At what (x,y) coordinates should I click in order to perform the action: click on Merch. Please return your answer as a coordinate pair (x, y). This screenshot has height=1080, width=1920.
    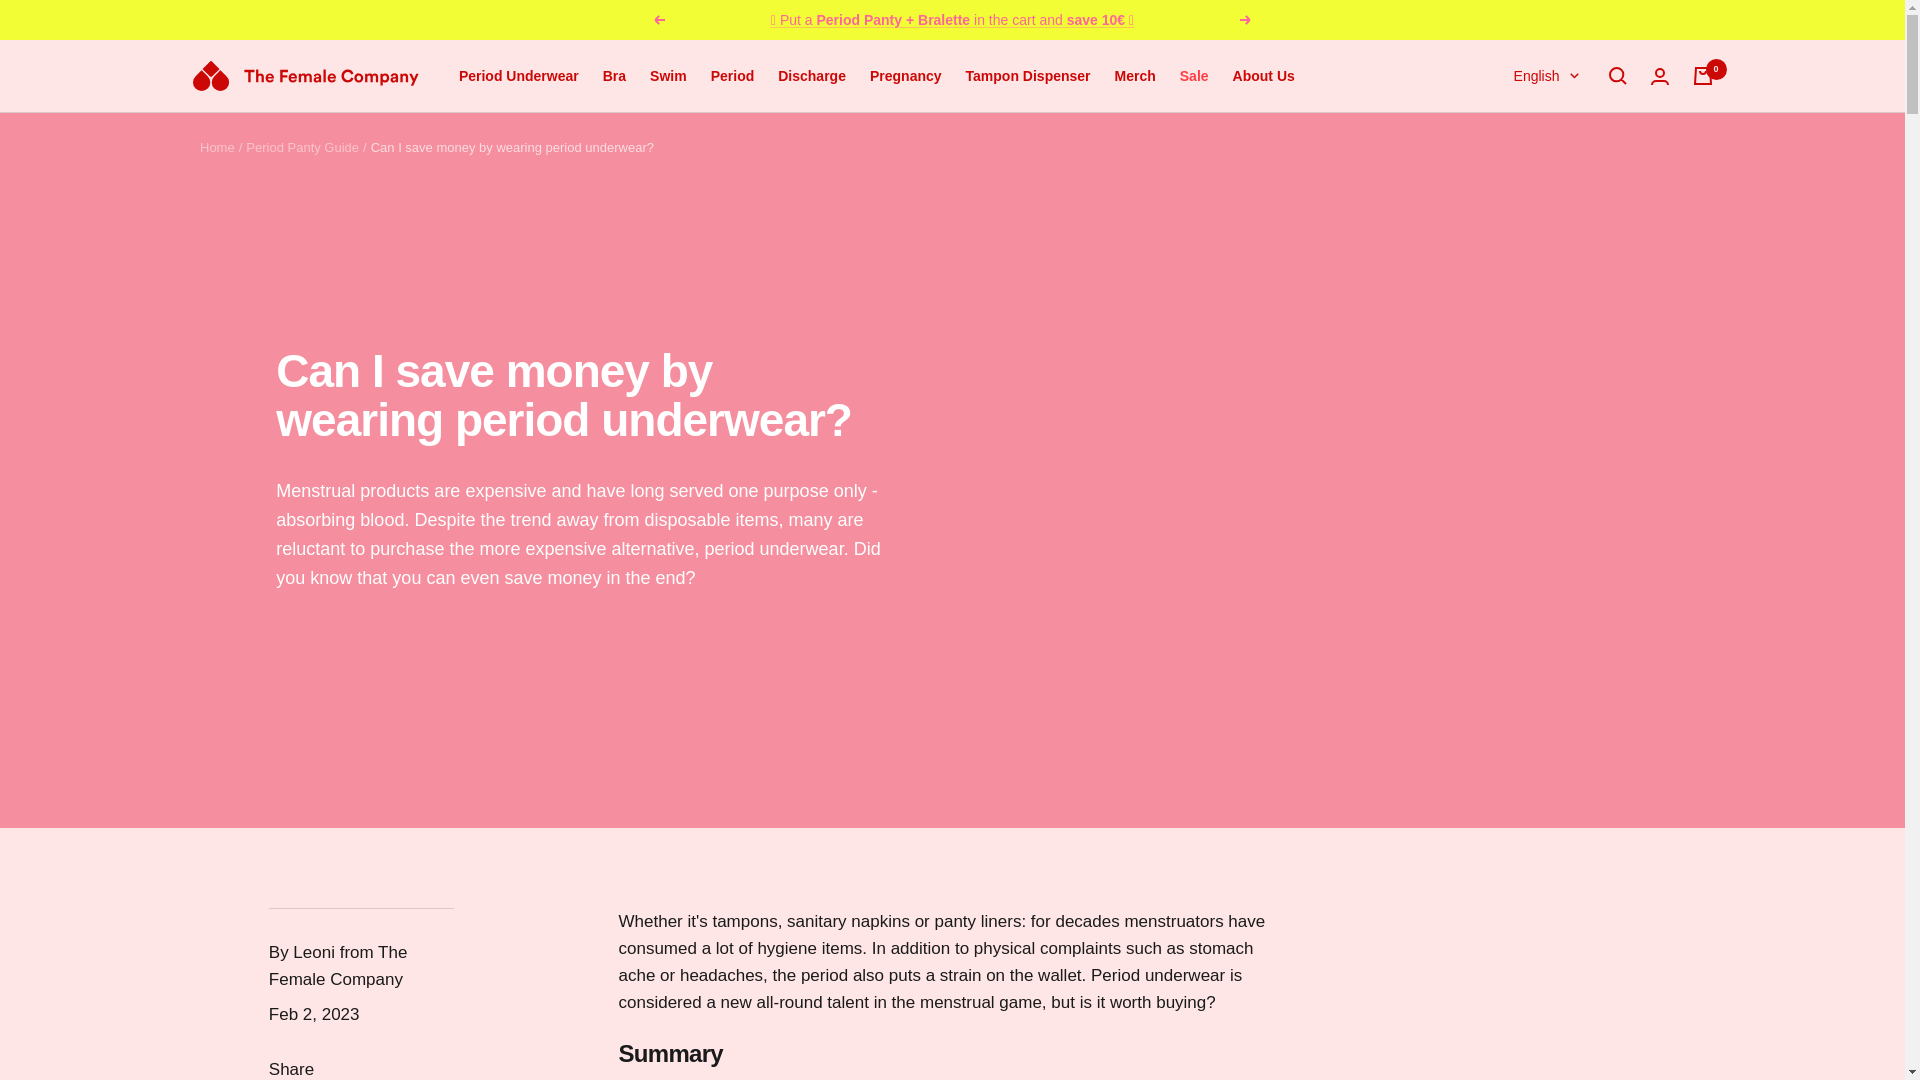
    Looking at the image, I should click on (1135, 75).